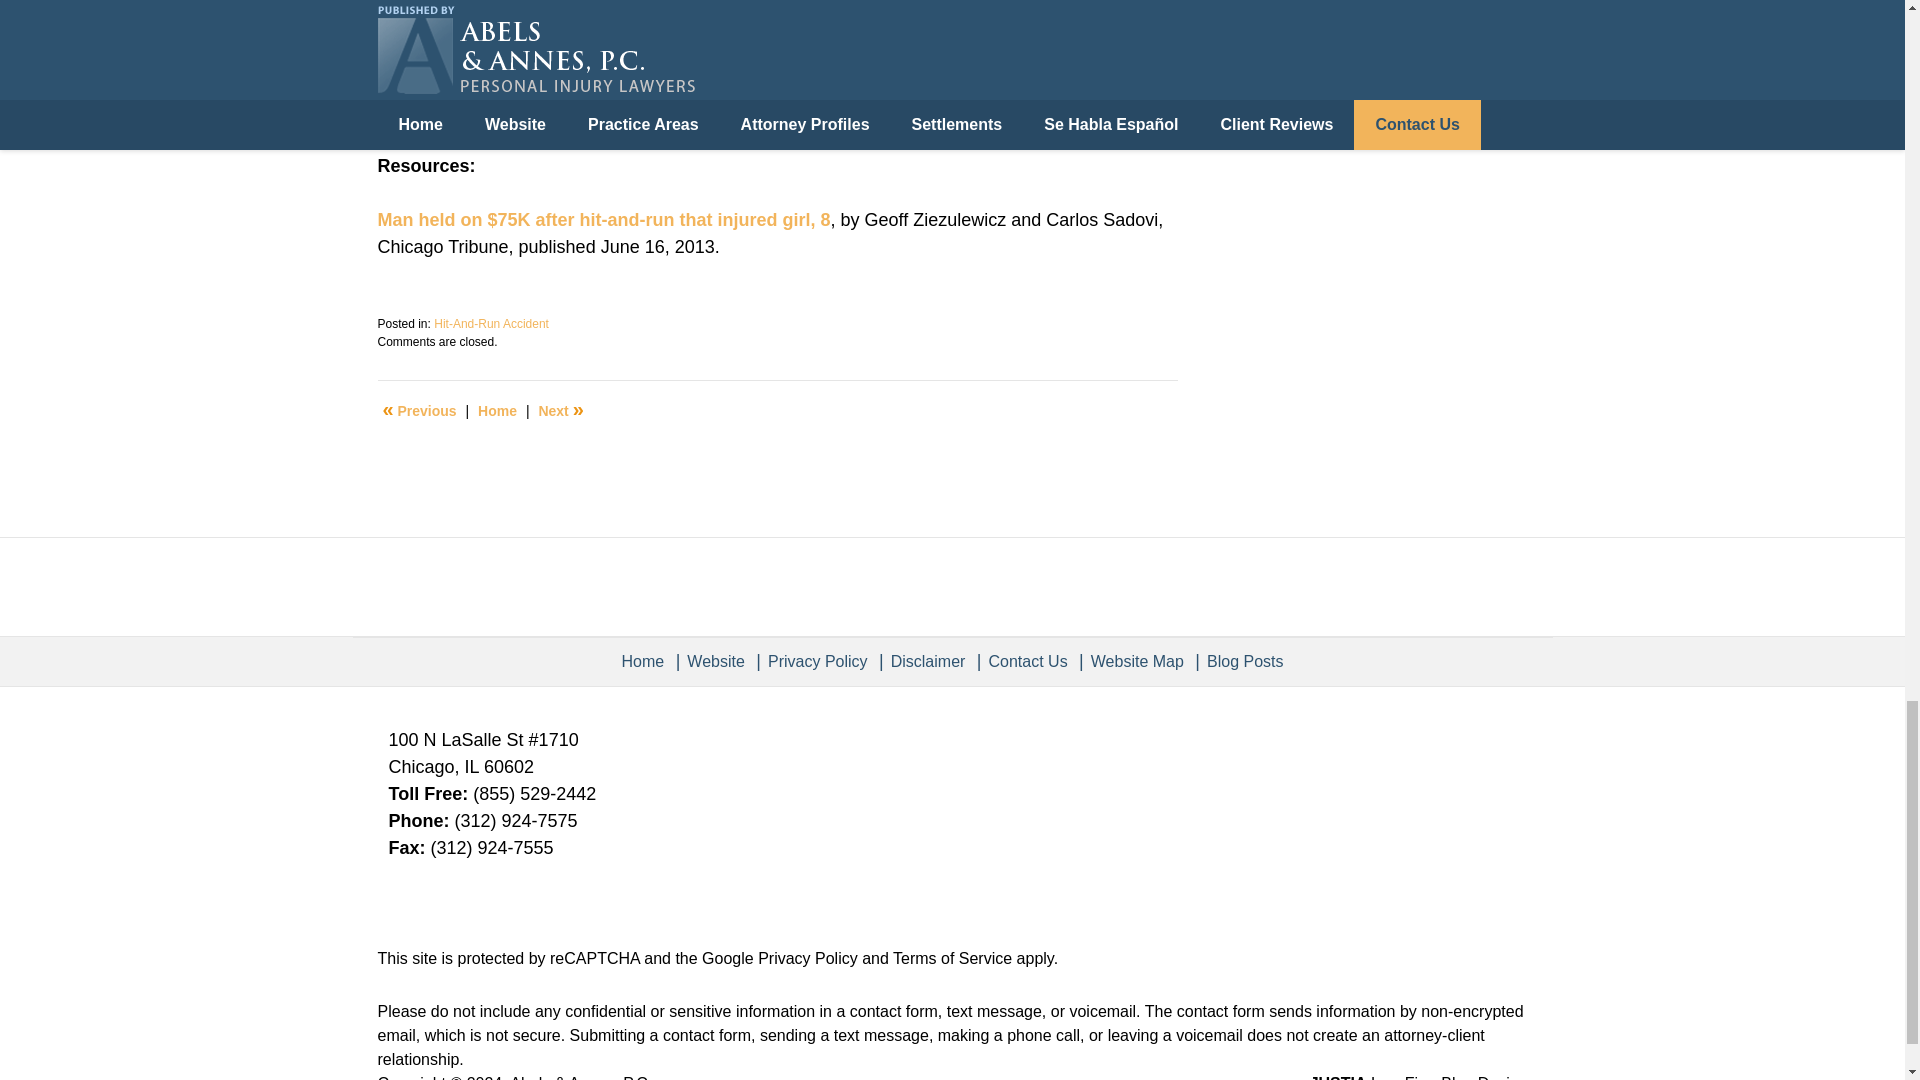  I want to click on Man Charged in Fatal Tinley Park DUI and Hit-And-Run Crash, so click(639, 84).